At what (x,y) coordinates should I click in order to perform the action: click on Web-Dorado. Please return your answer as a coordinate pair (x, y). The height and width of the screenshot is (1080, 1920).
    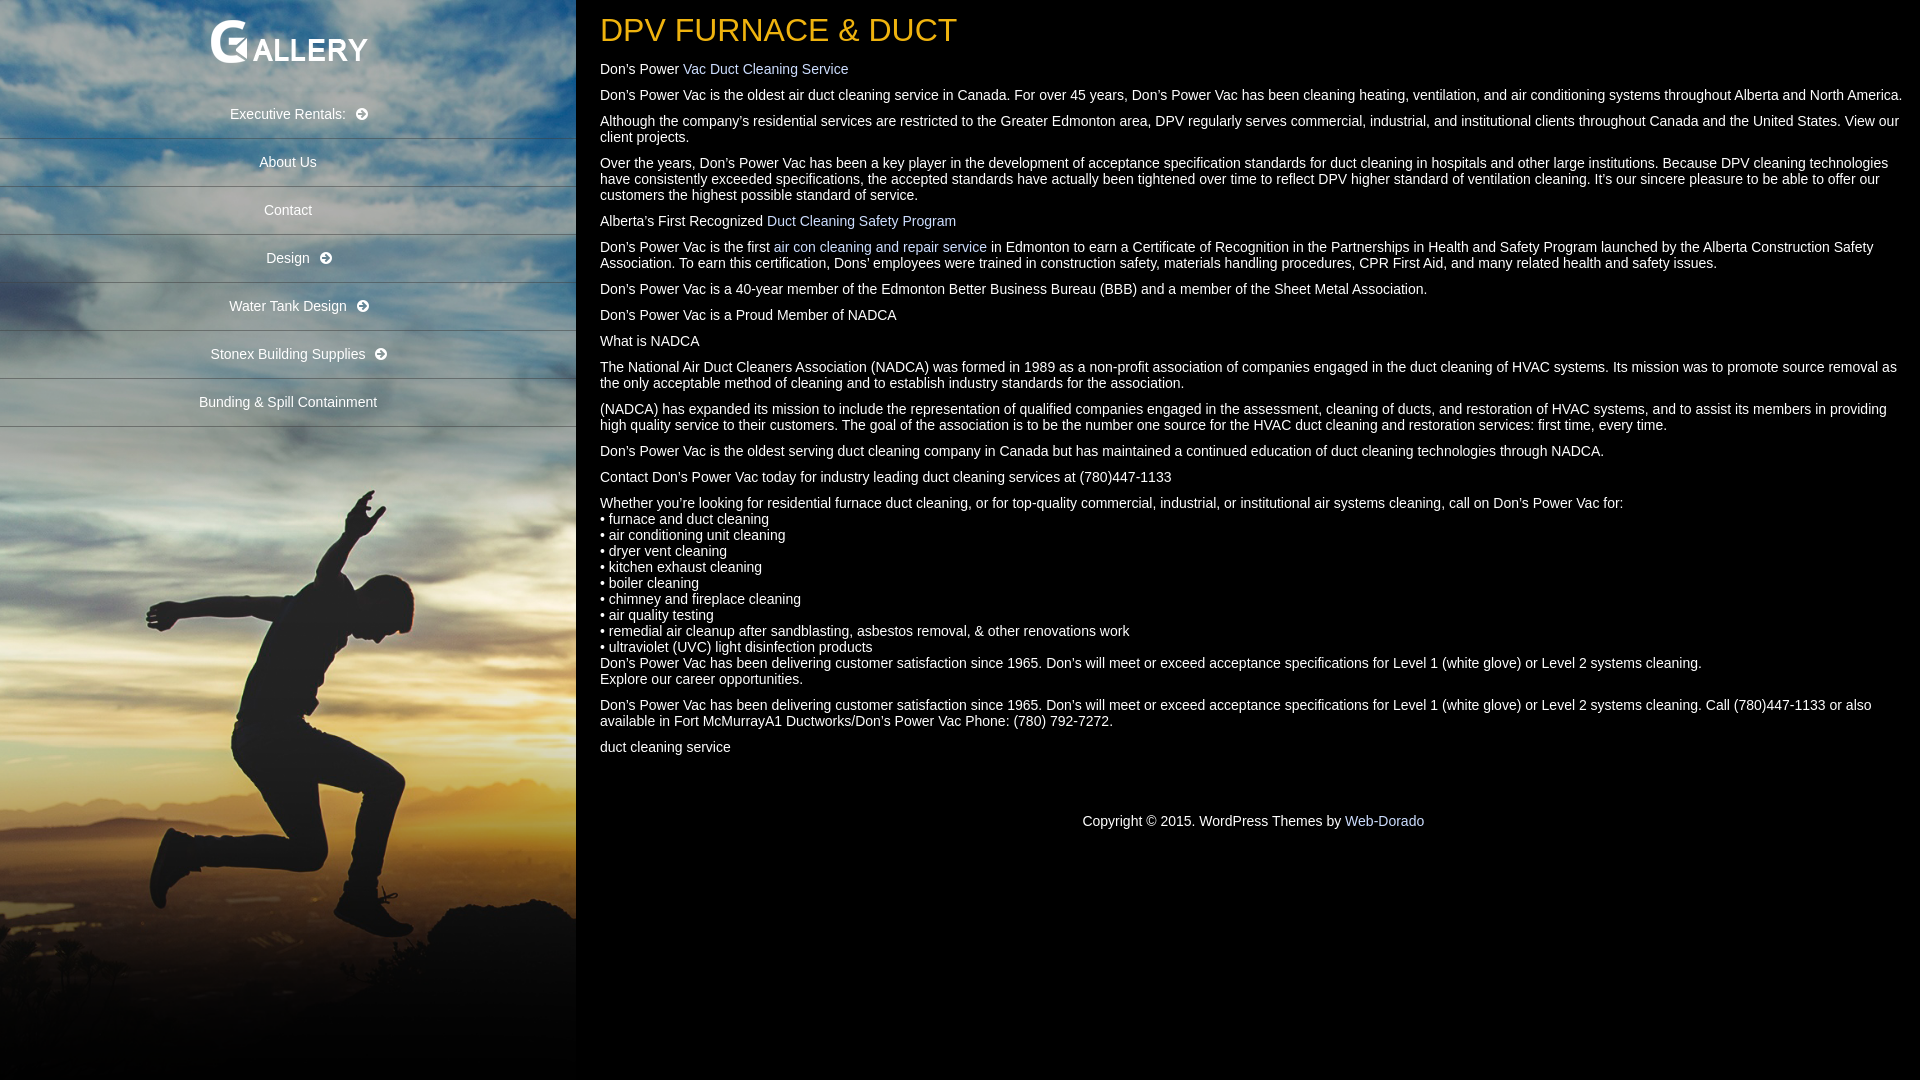
    Looking at the image, I should click on (1384, 821).